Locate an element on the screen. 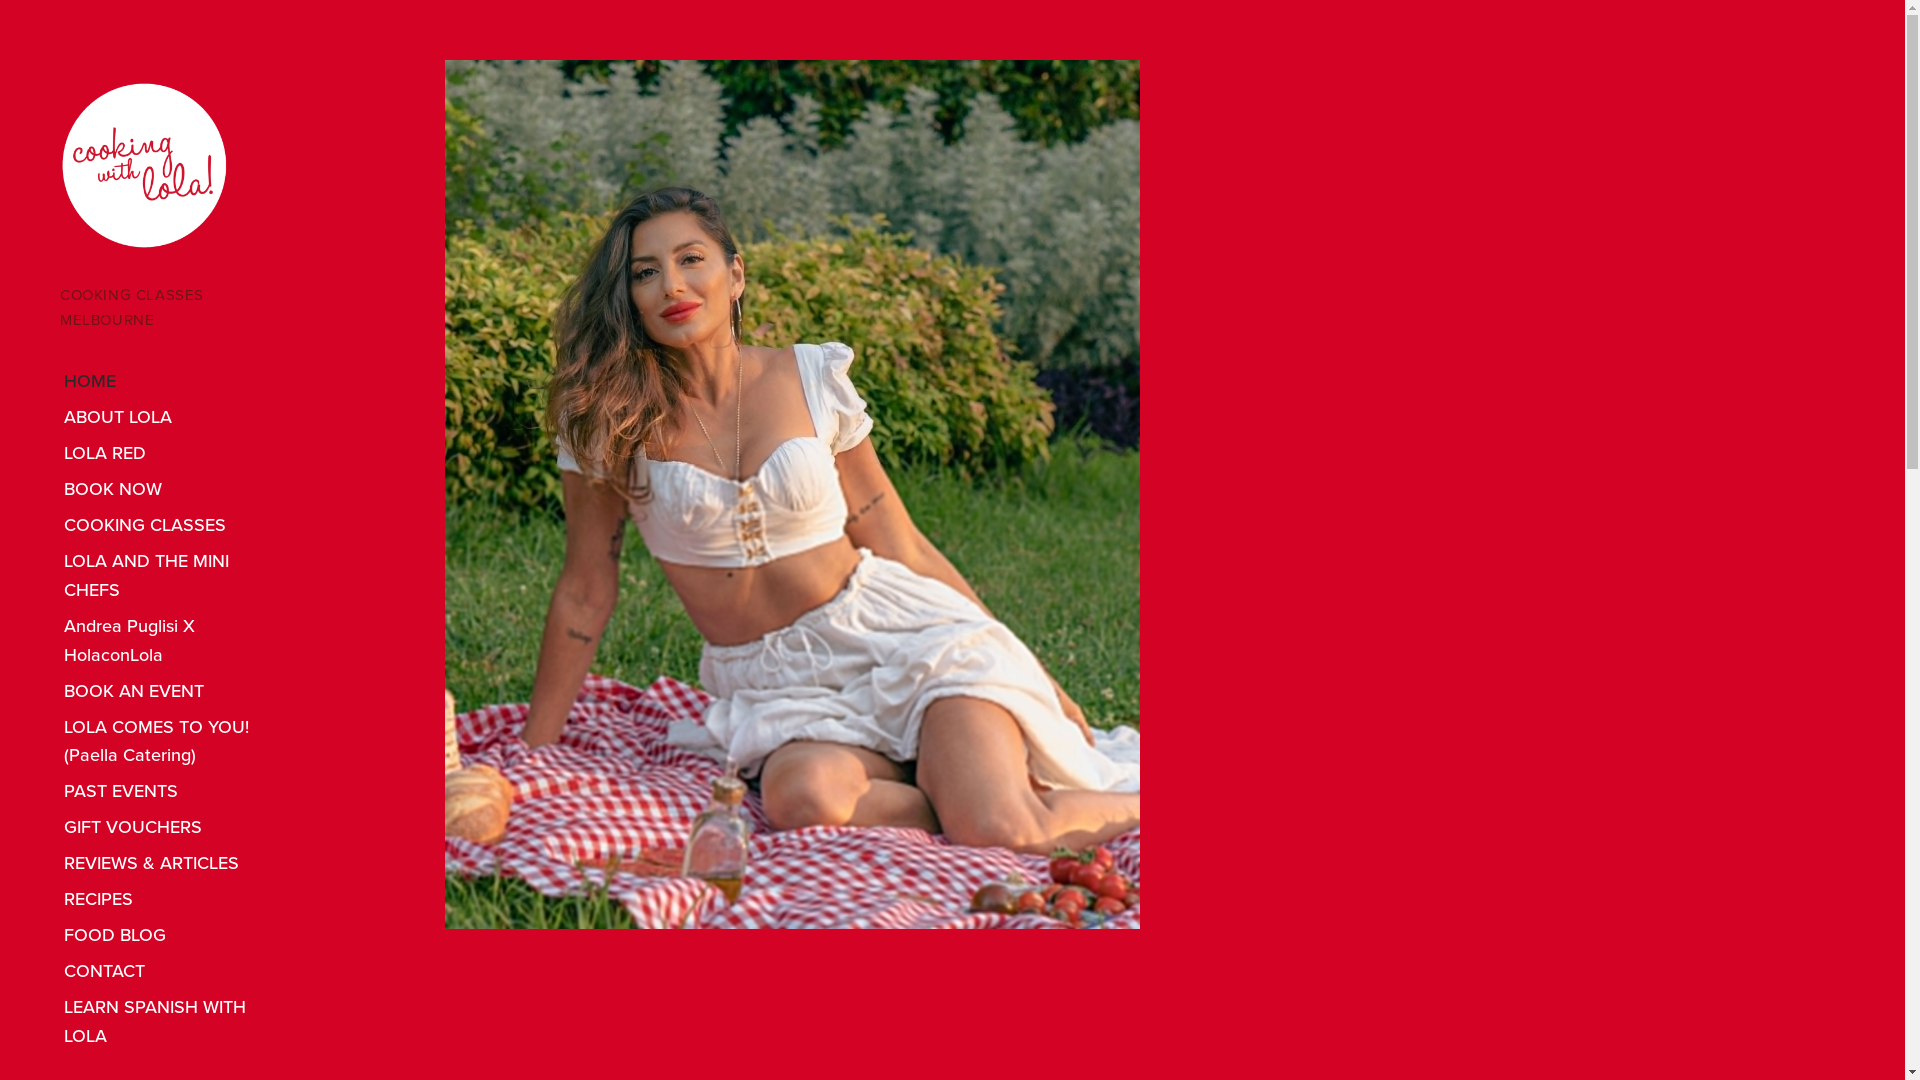 The width and height of the screenshot is (1920, 1080). BOOK AN EVENT is located at coordinates (168, 691).